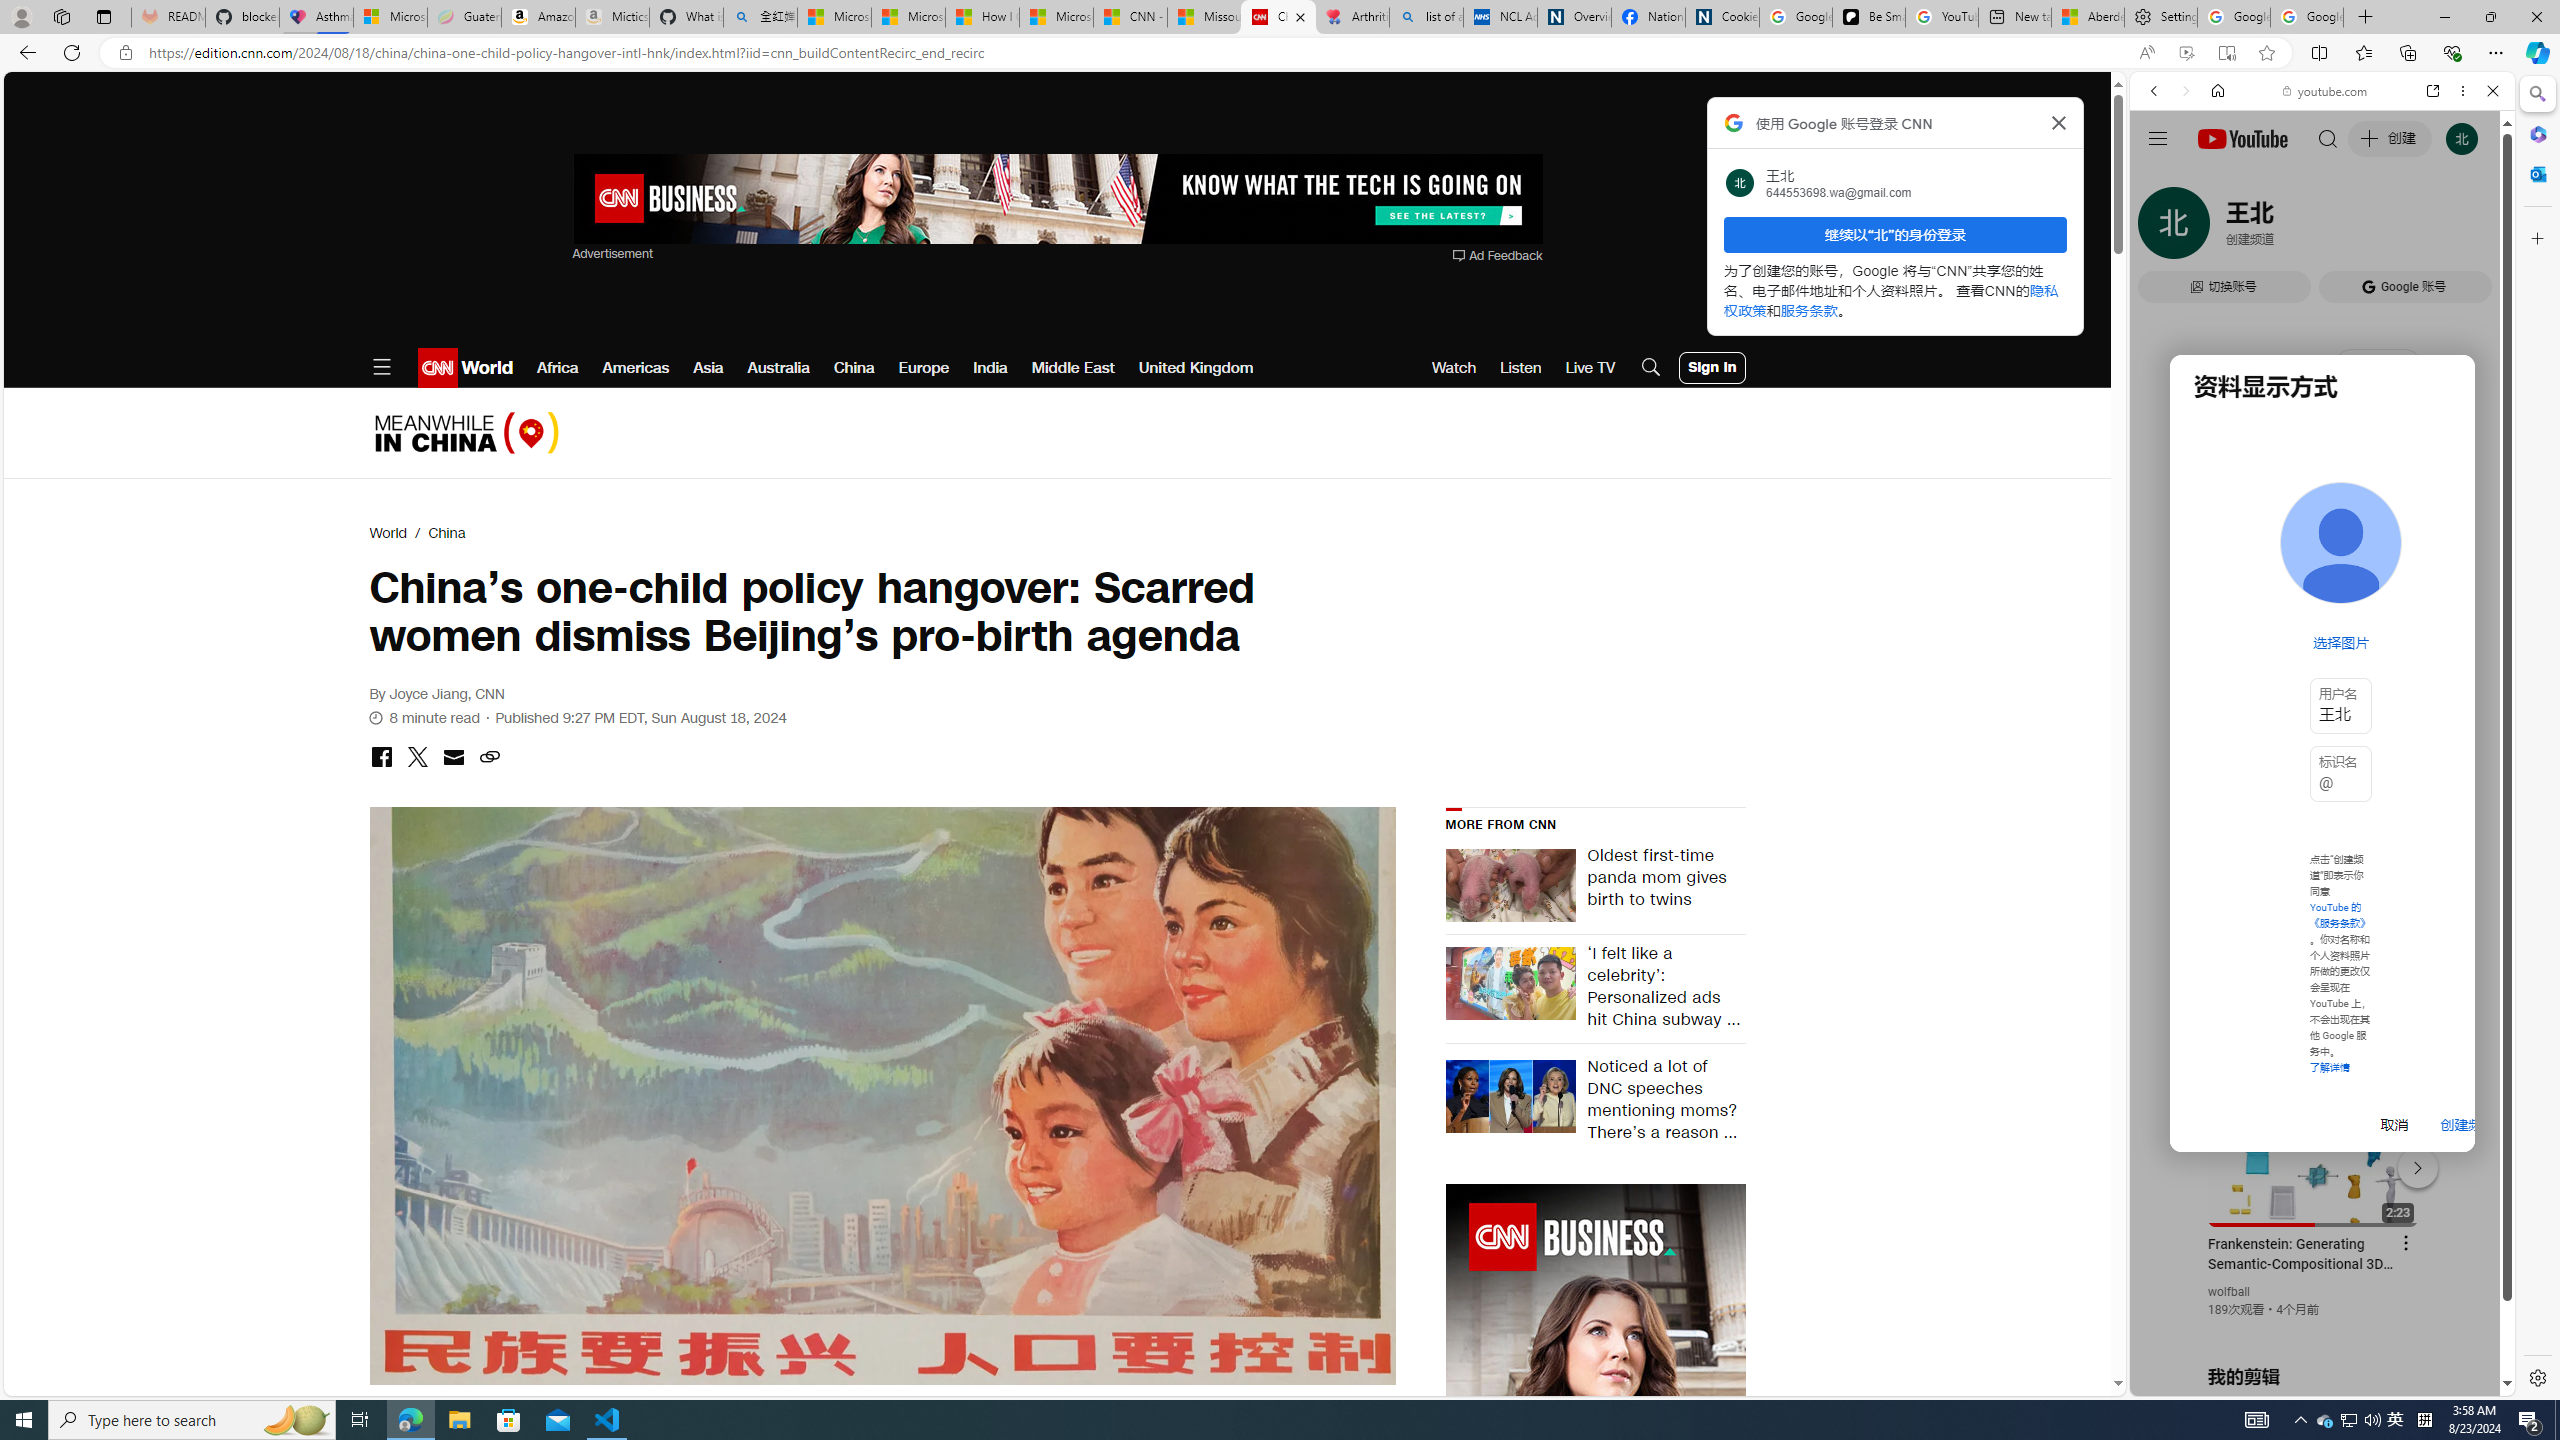  What do you see at coordinates (452, 759) in the screenshot?
I see `share with email` at bounding box center [452, 759].